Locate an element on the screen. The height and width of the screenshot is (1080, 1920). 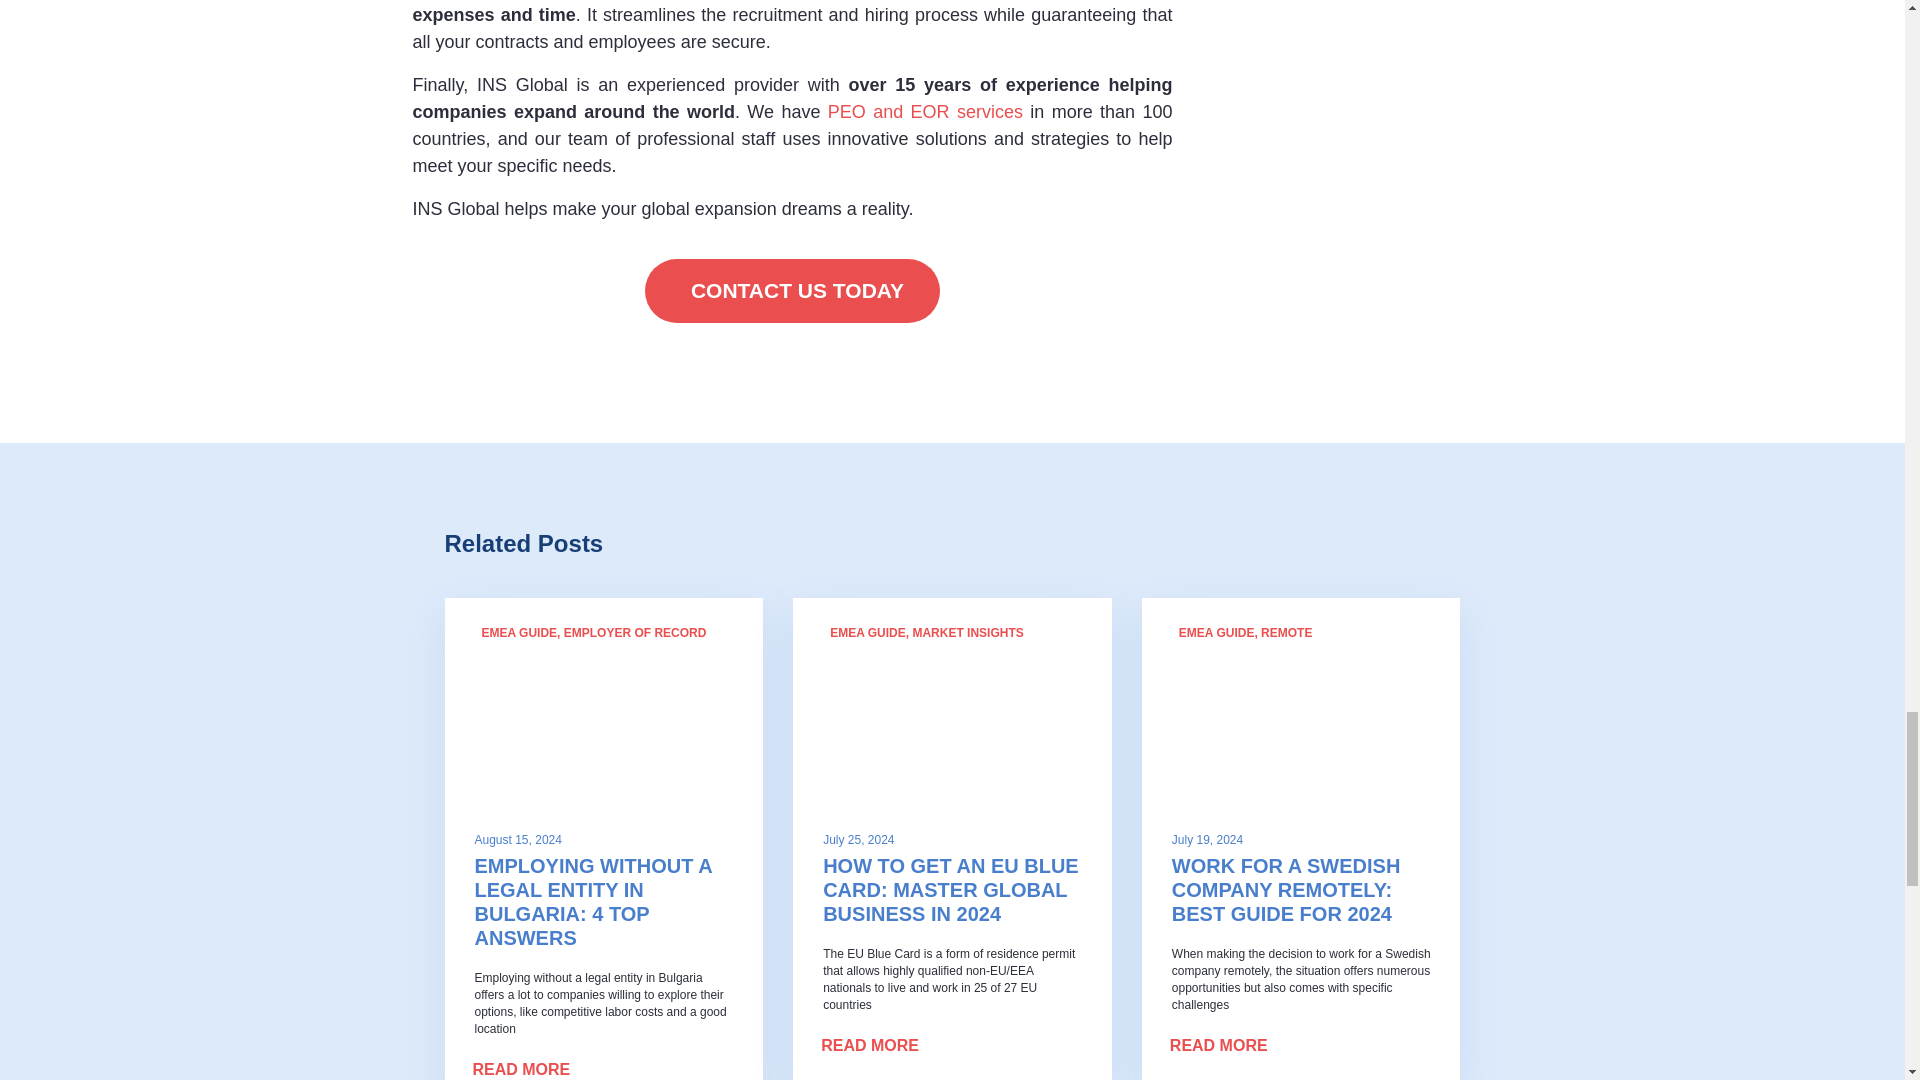
Icon feather-arrow-right is located at coordinates (1070, 1048).